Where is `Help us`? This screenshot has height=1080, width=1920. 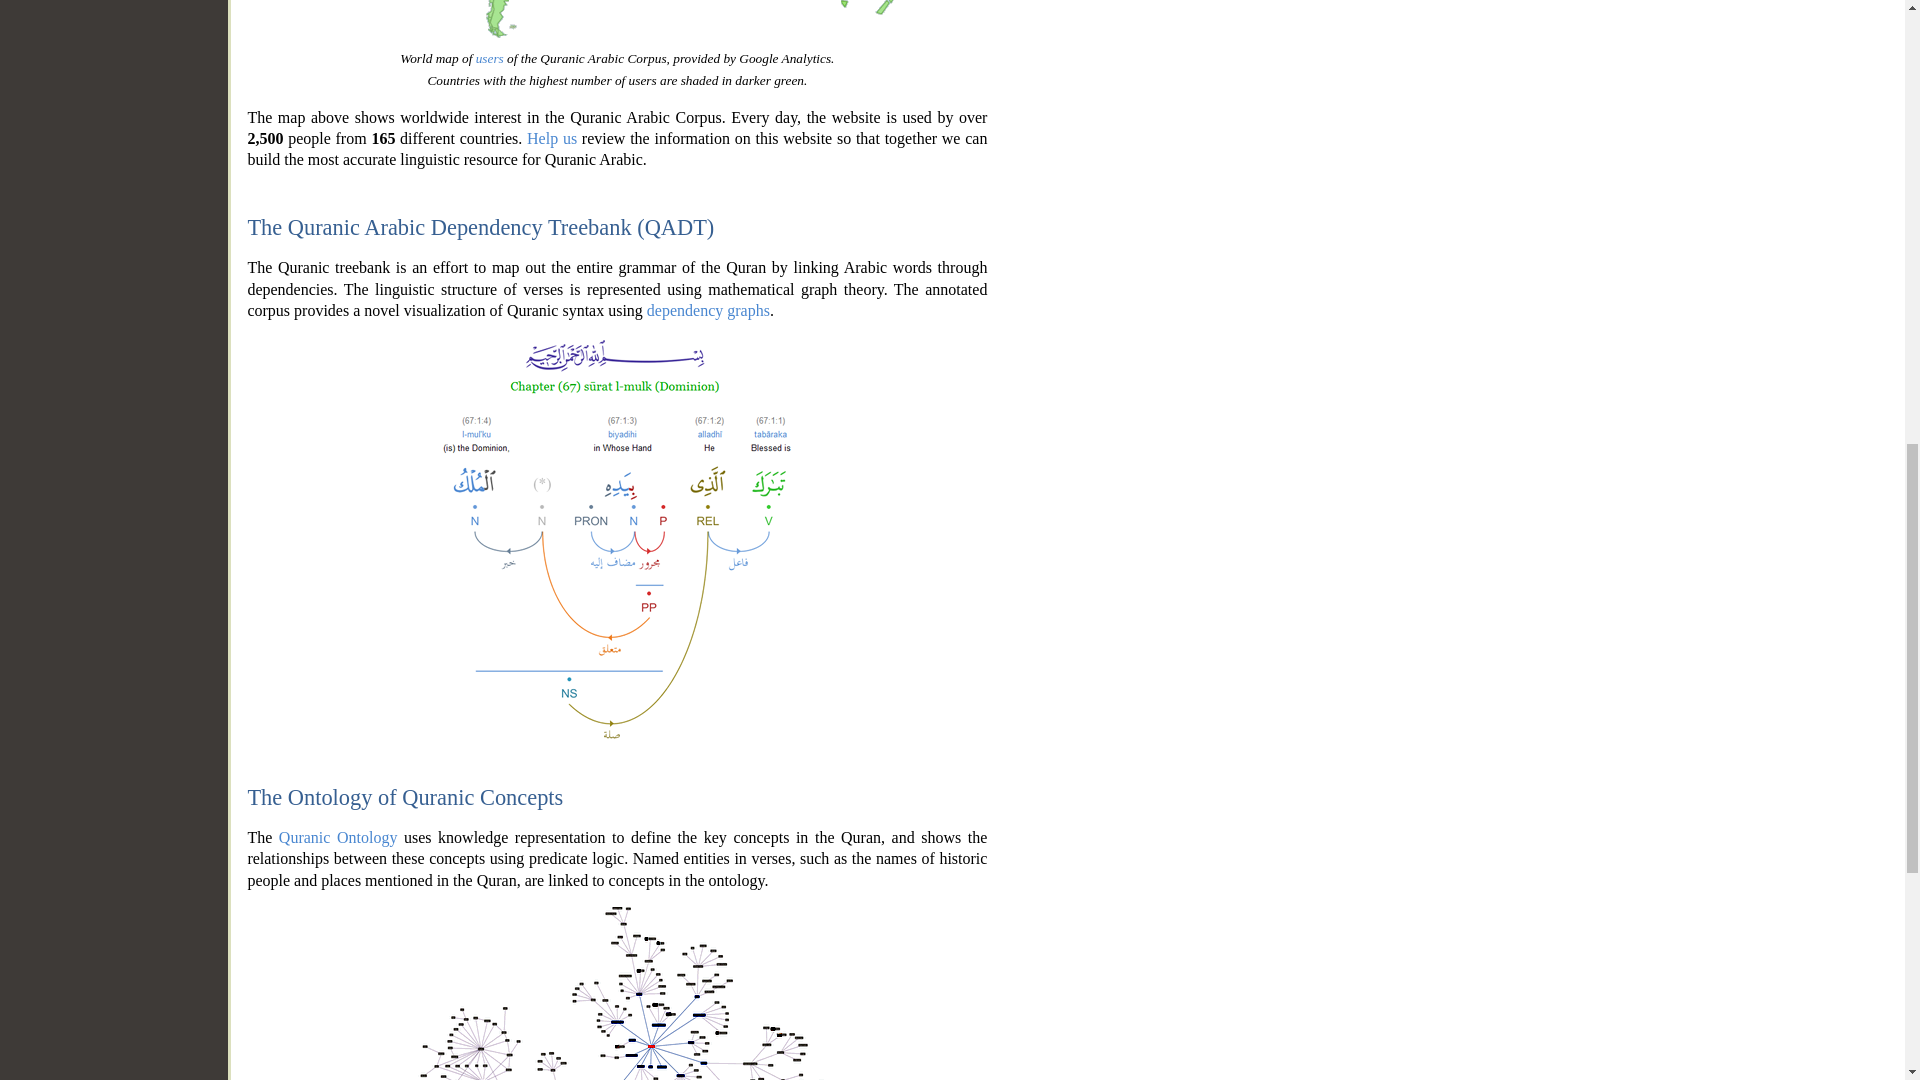
Help us is located at coordinates (552, 138).